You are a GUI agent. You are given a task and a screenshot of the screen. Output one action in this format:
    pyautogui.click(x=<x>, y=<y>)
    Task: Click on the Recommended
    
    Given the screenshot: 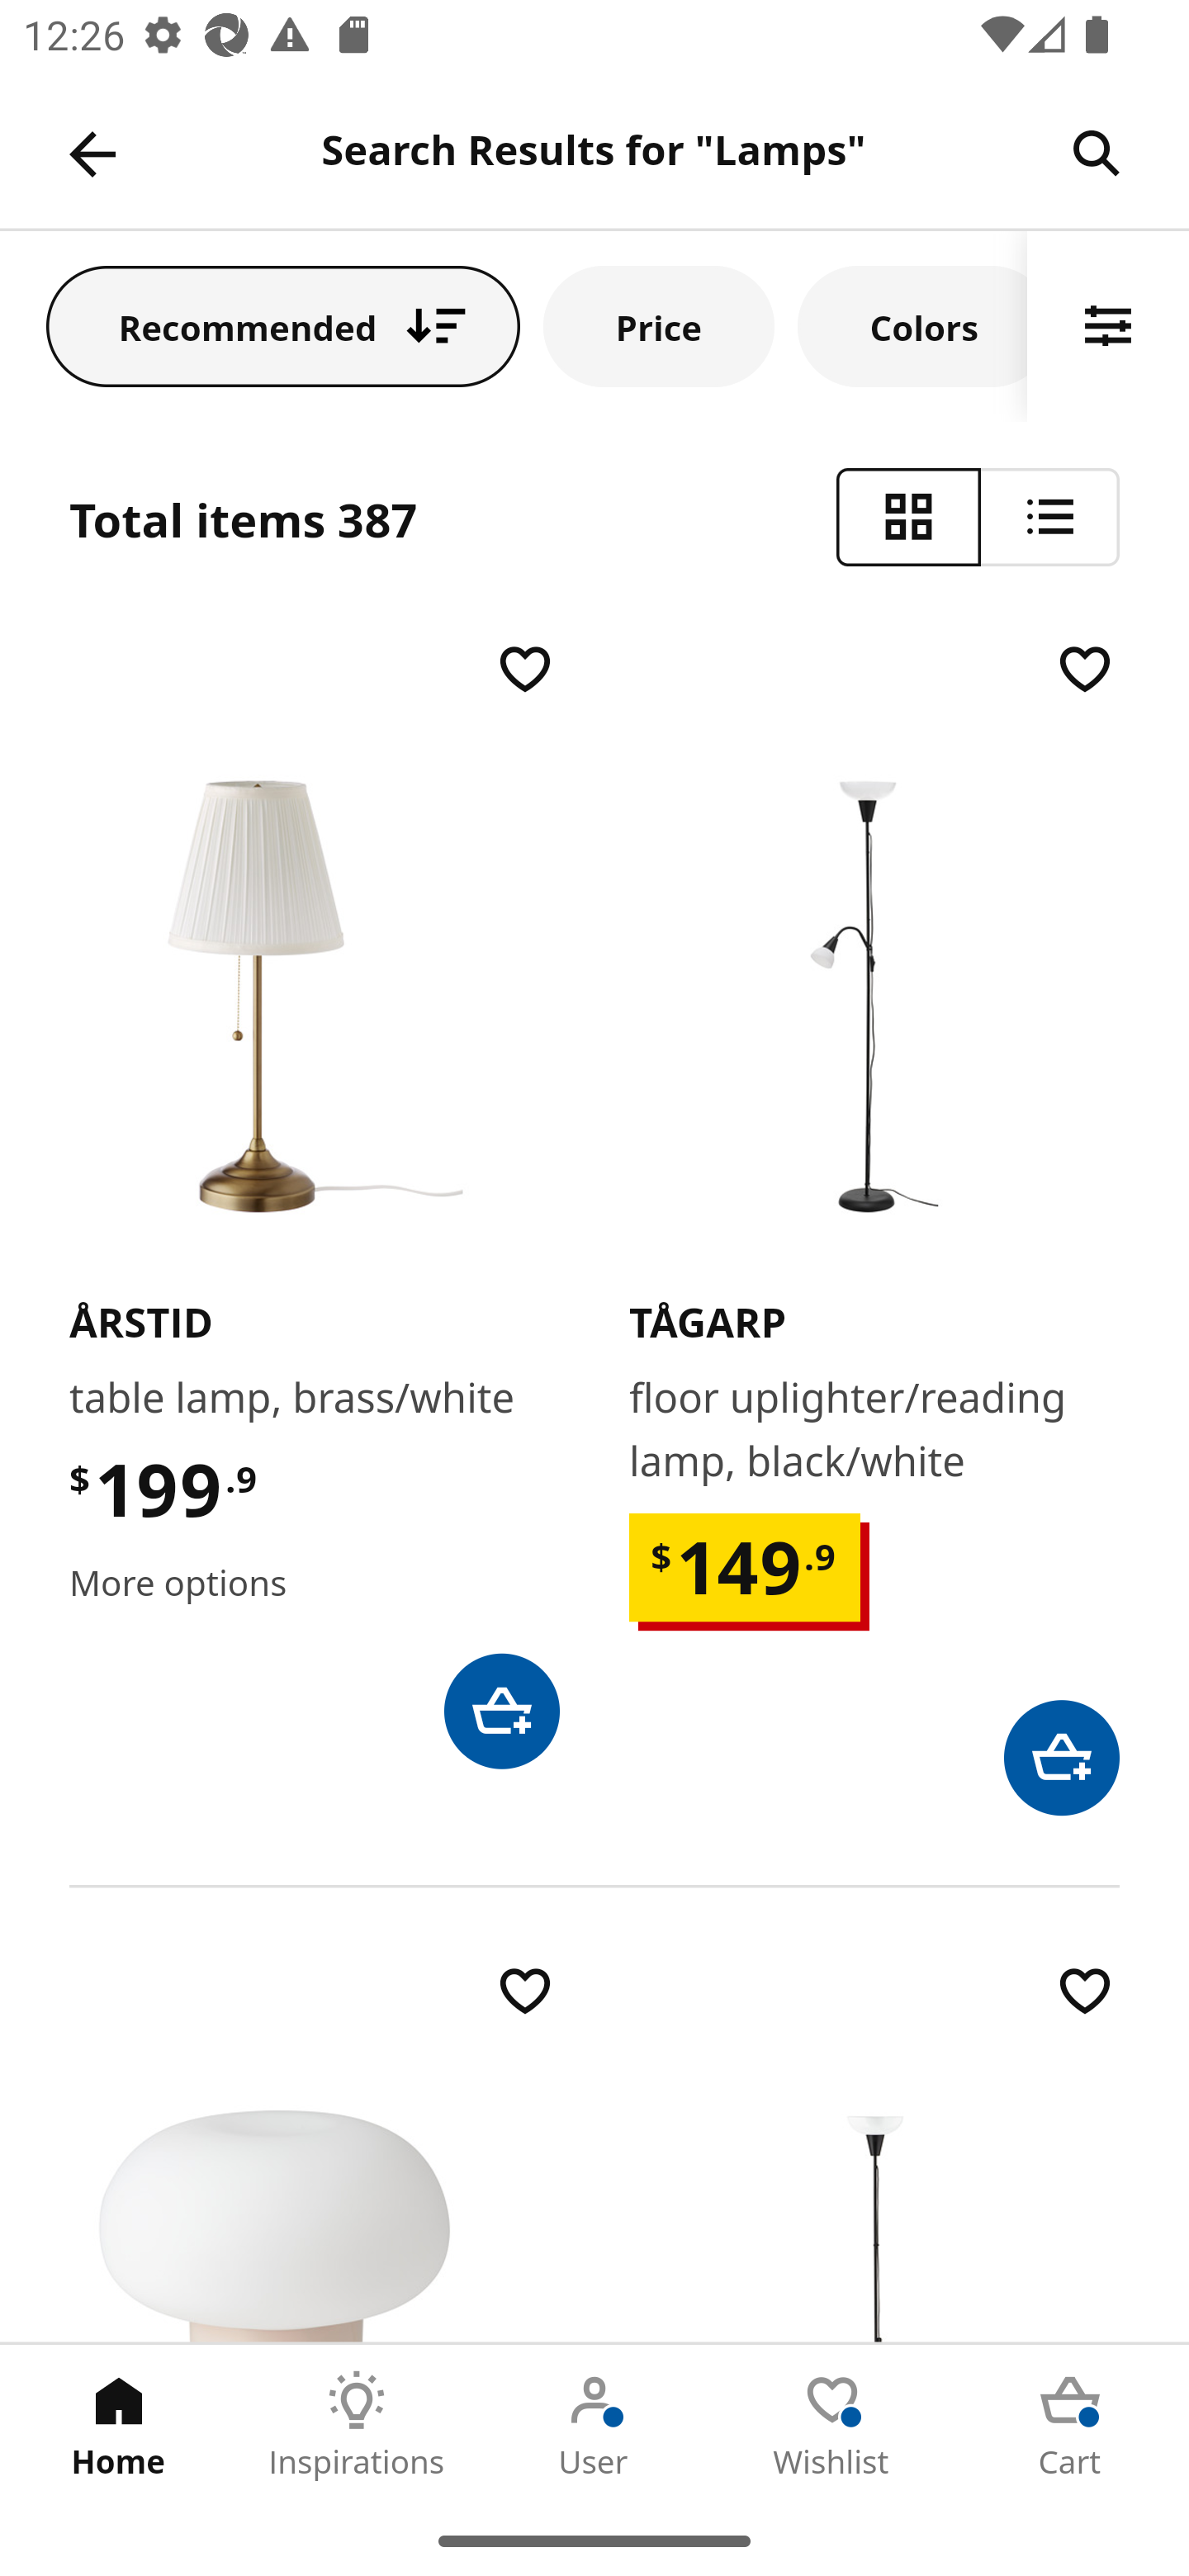 What is the action you would take?
    pyautogui.click(x=283, y=325)
    